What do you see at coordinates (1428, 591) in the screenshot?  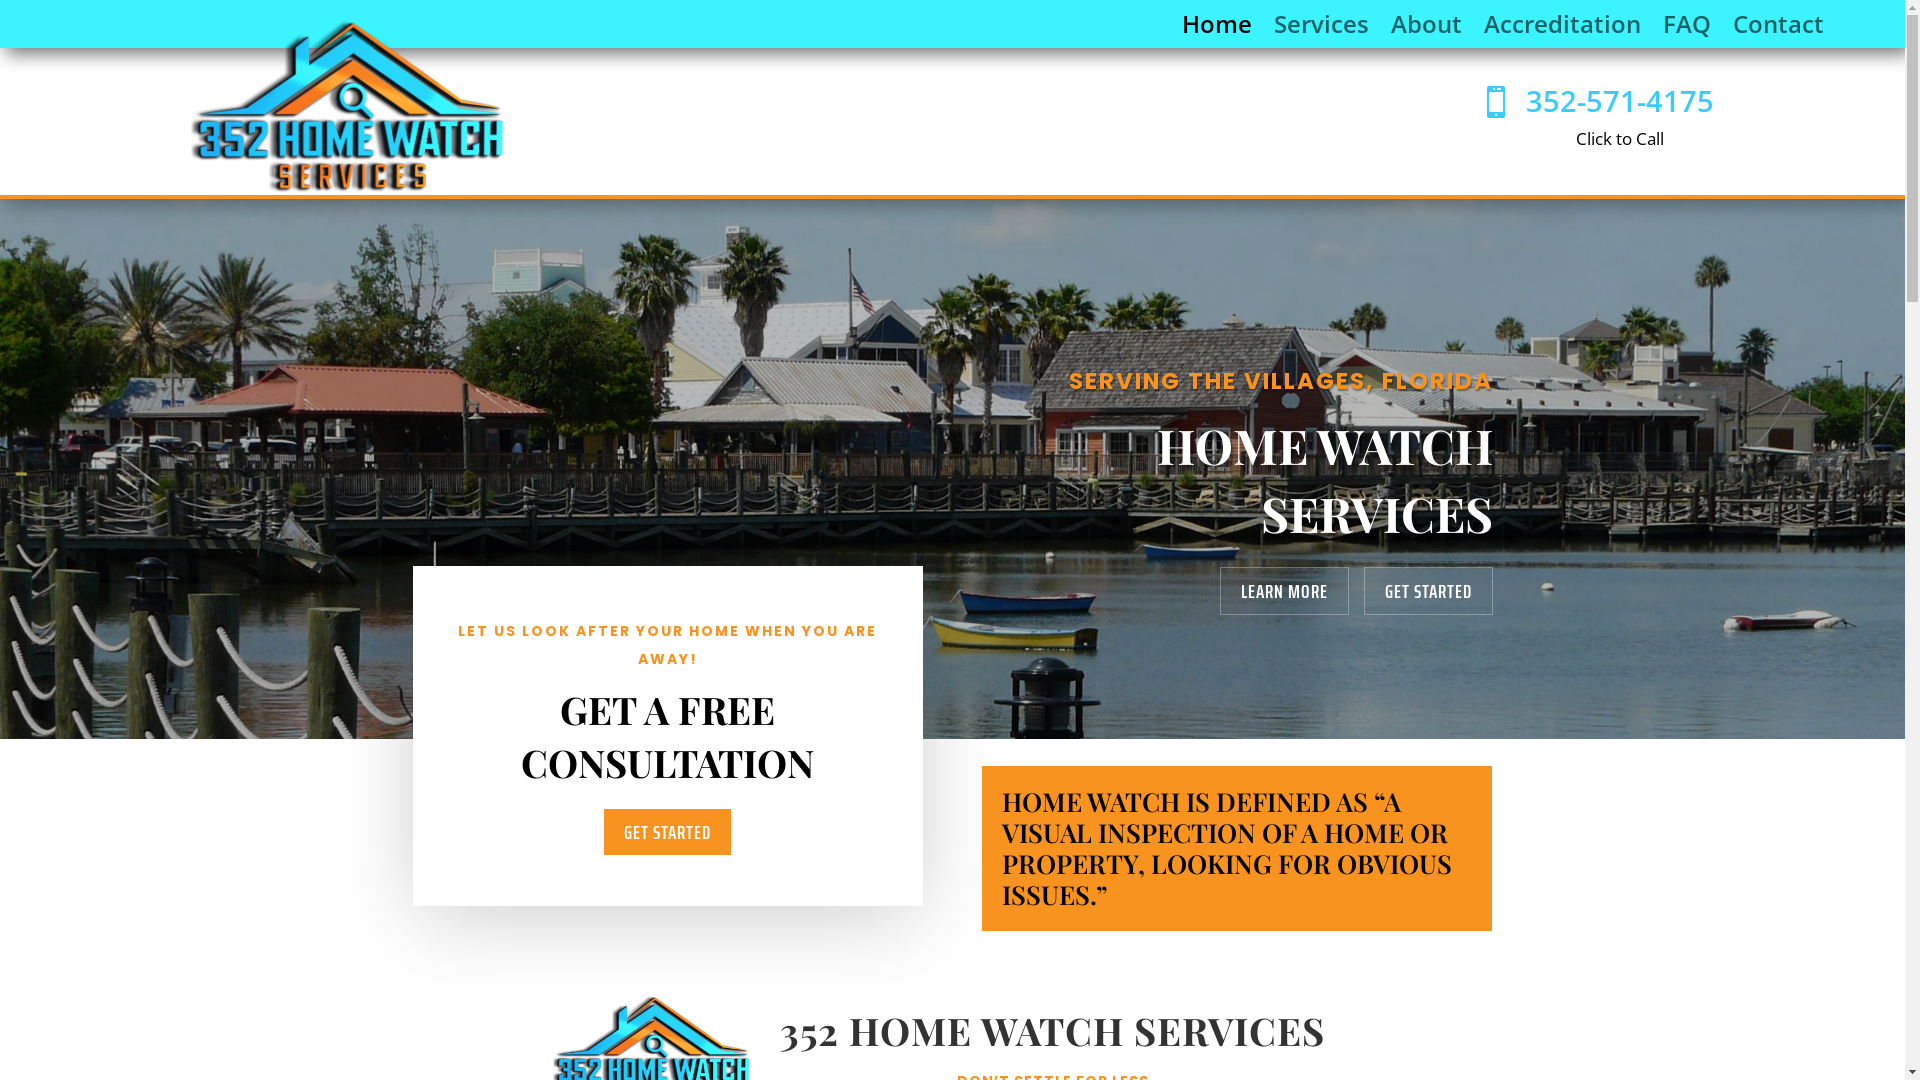 I see `GET STARTED` at bounding box center [1428, 591].